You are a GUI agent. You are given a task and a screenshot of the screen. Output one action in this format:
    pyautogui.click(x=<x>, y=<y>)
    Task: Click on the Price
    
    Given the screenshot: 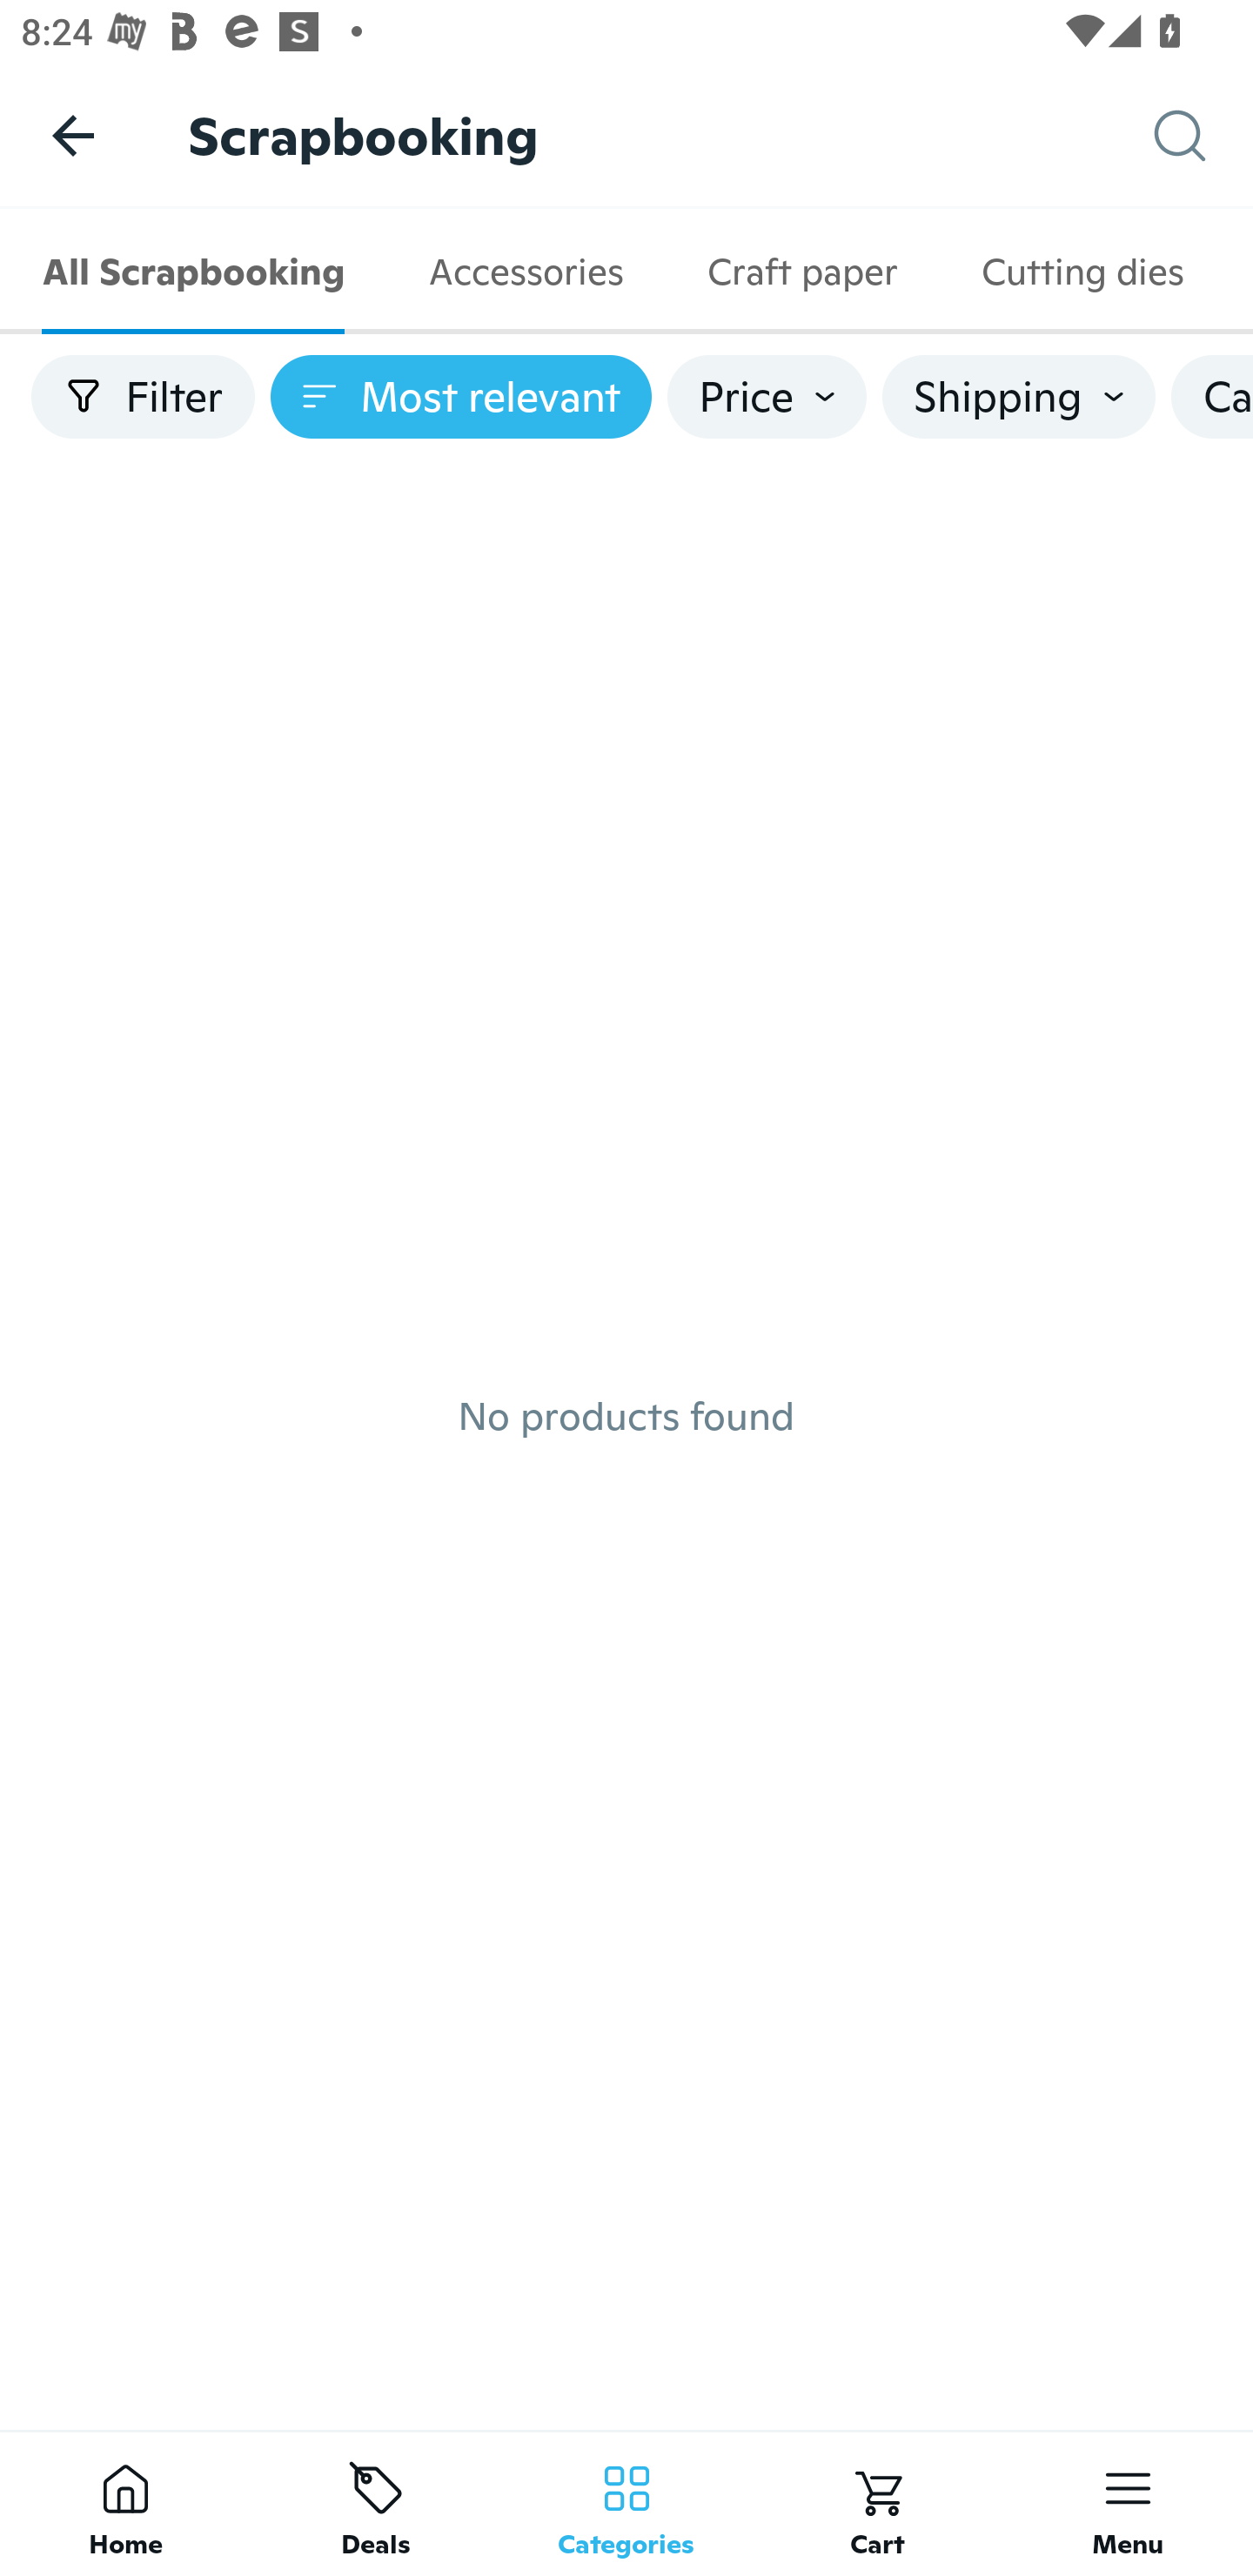 What is the action you would take?
    pyautogui.click(x=767, y=397)
    